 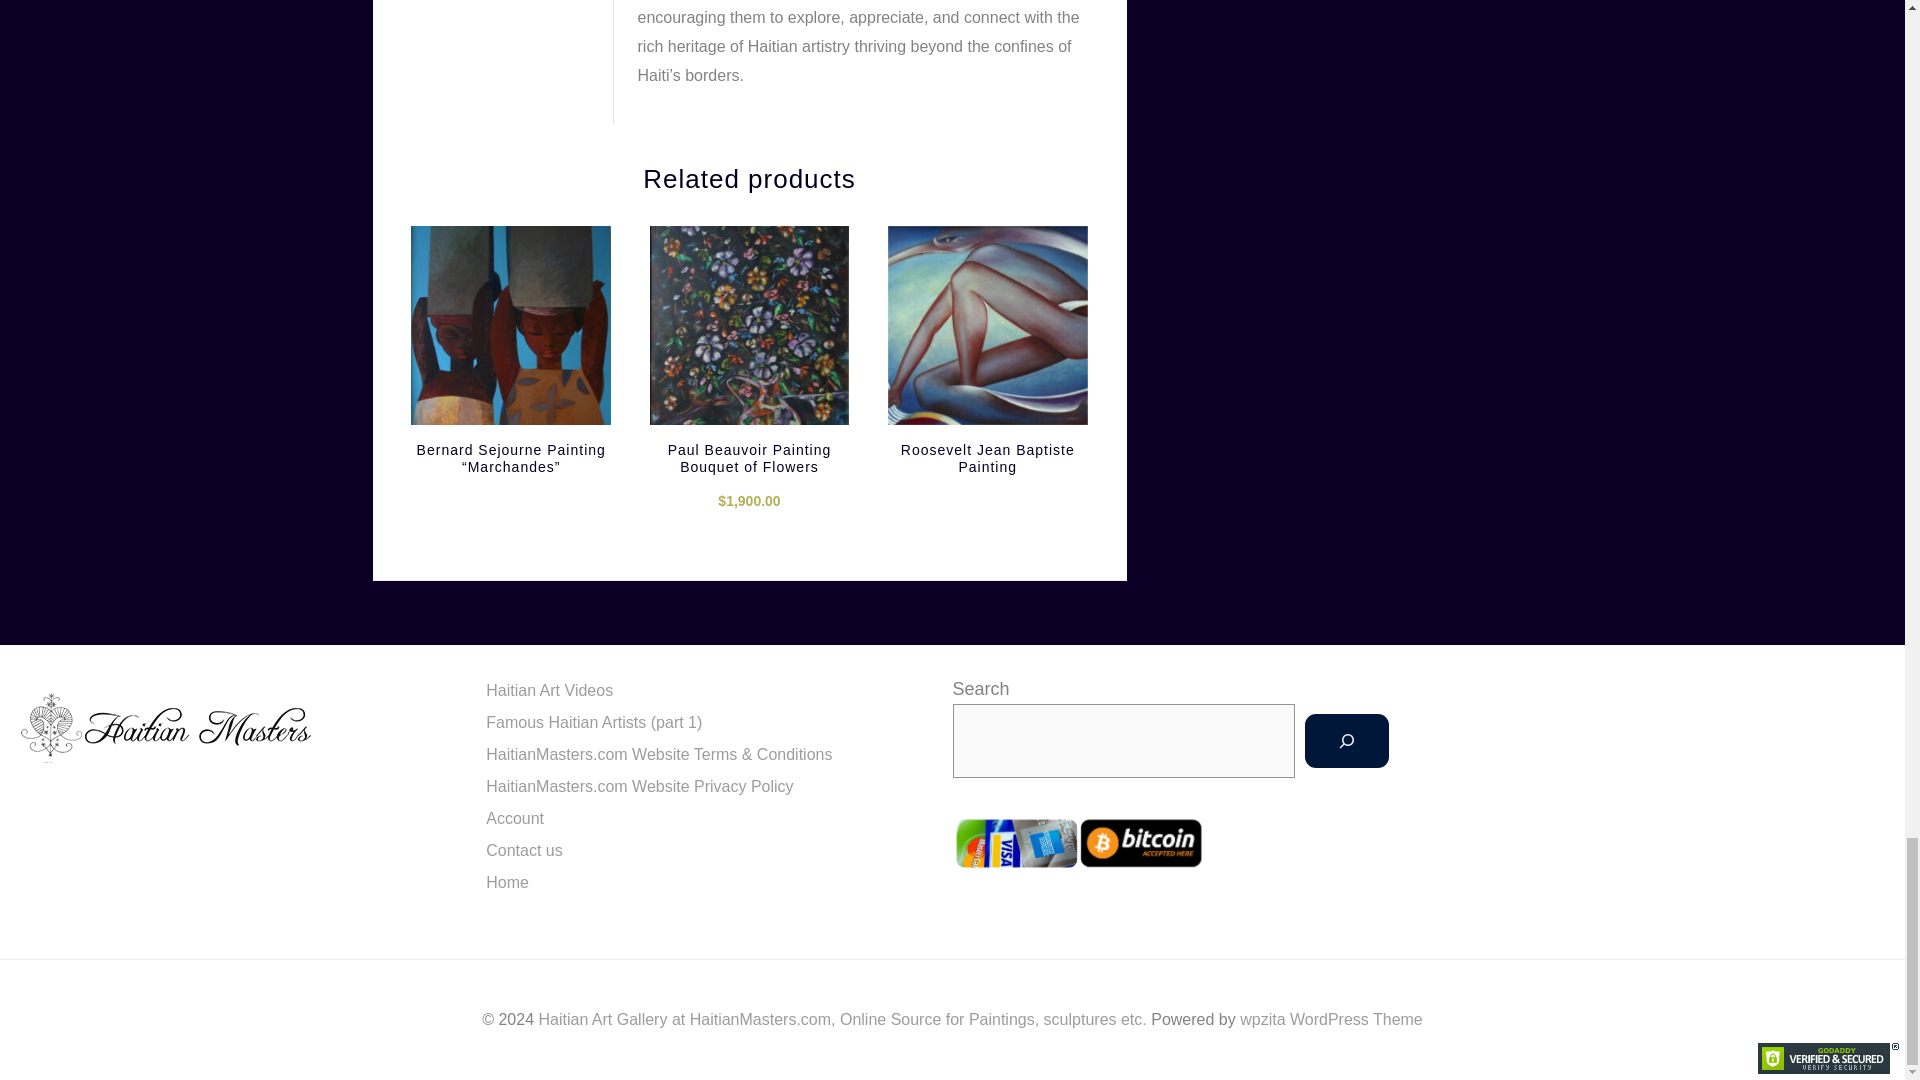 What do you see at coordinates (750, 462) in the screenshot?
I see `Paul Beauvoir Painting Bouquet of Flowers` at bounding box center [750, 462].